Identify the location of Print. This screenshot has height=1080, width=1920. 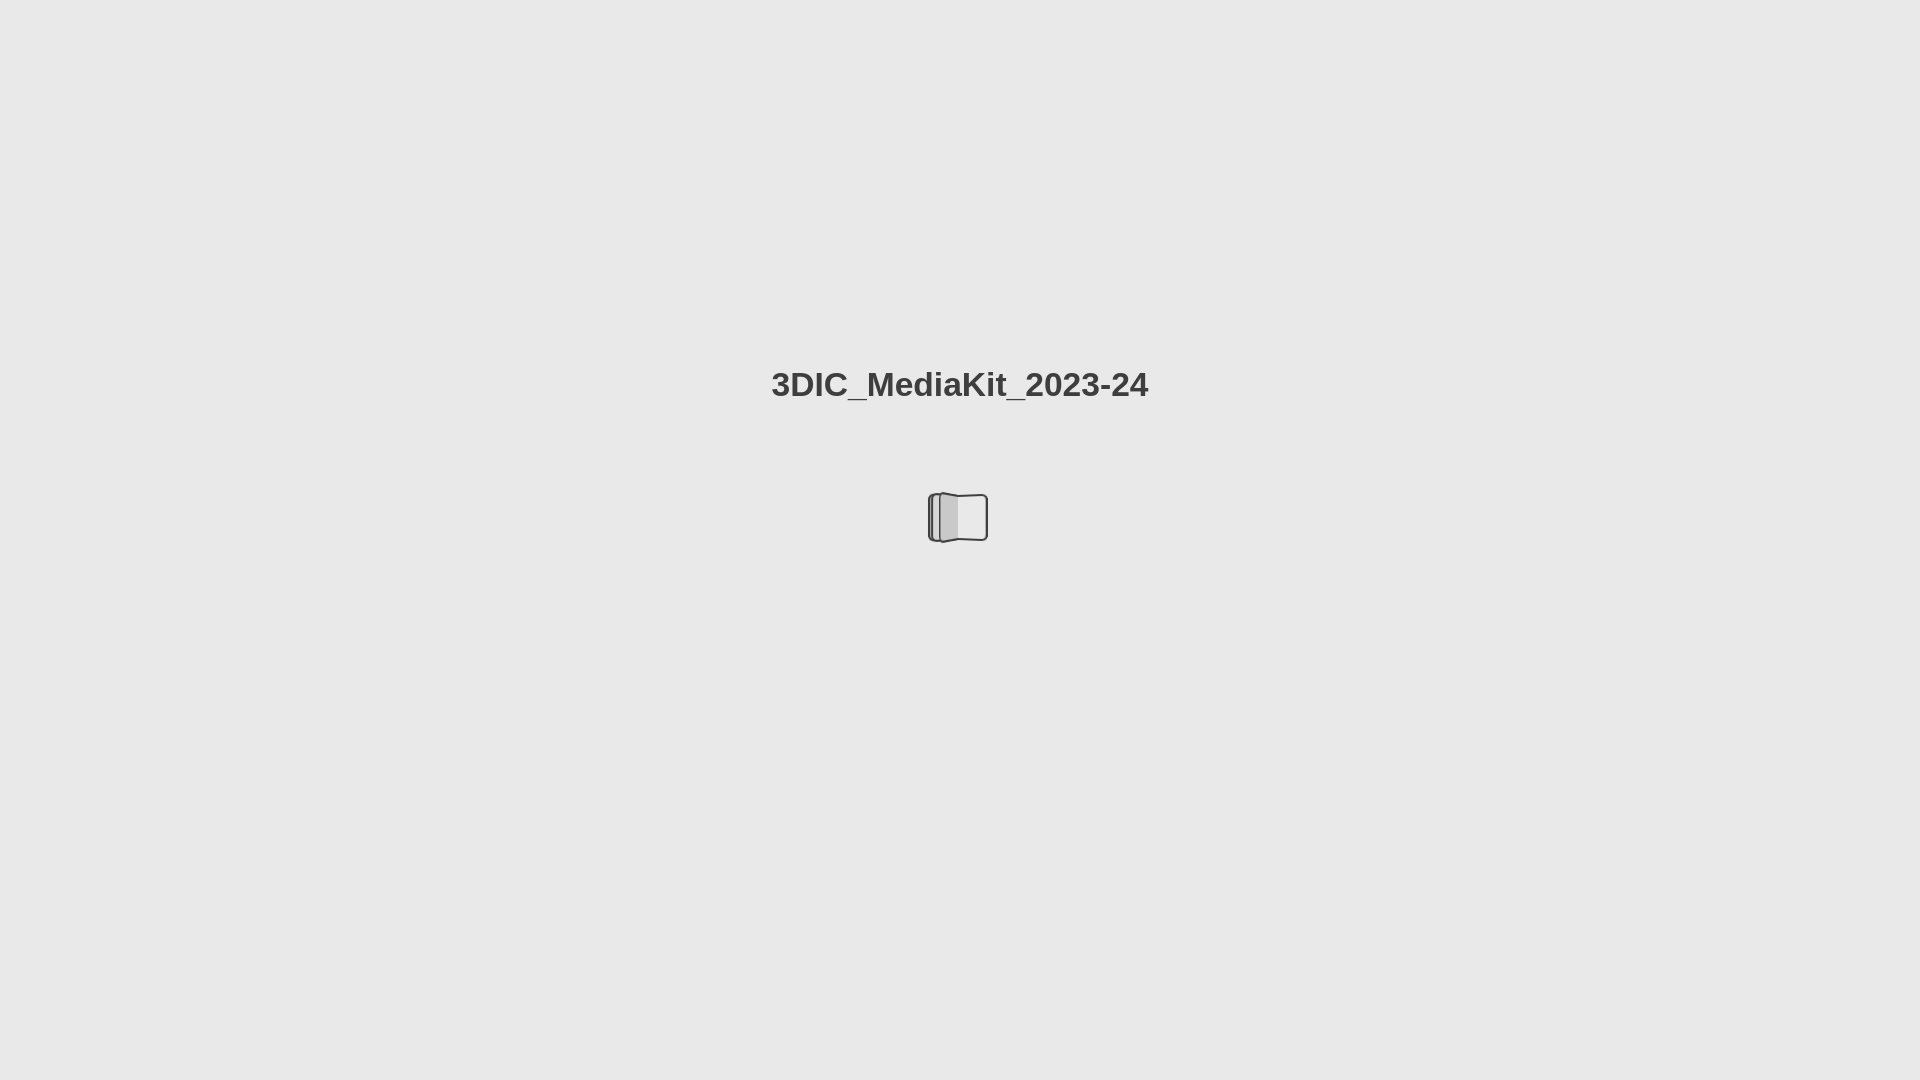
(946, 1058).